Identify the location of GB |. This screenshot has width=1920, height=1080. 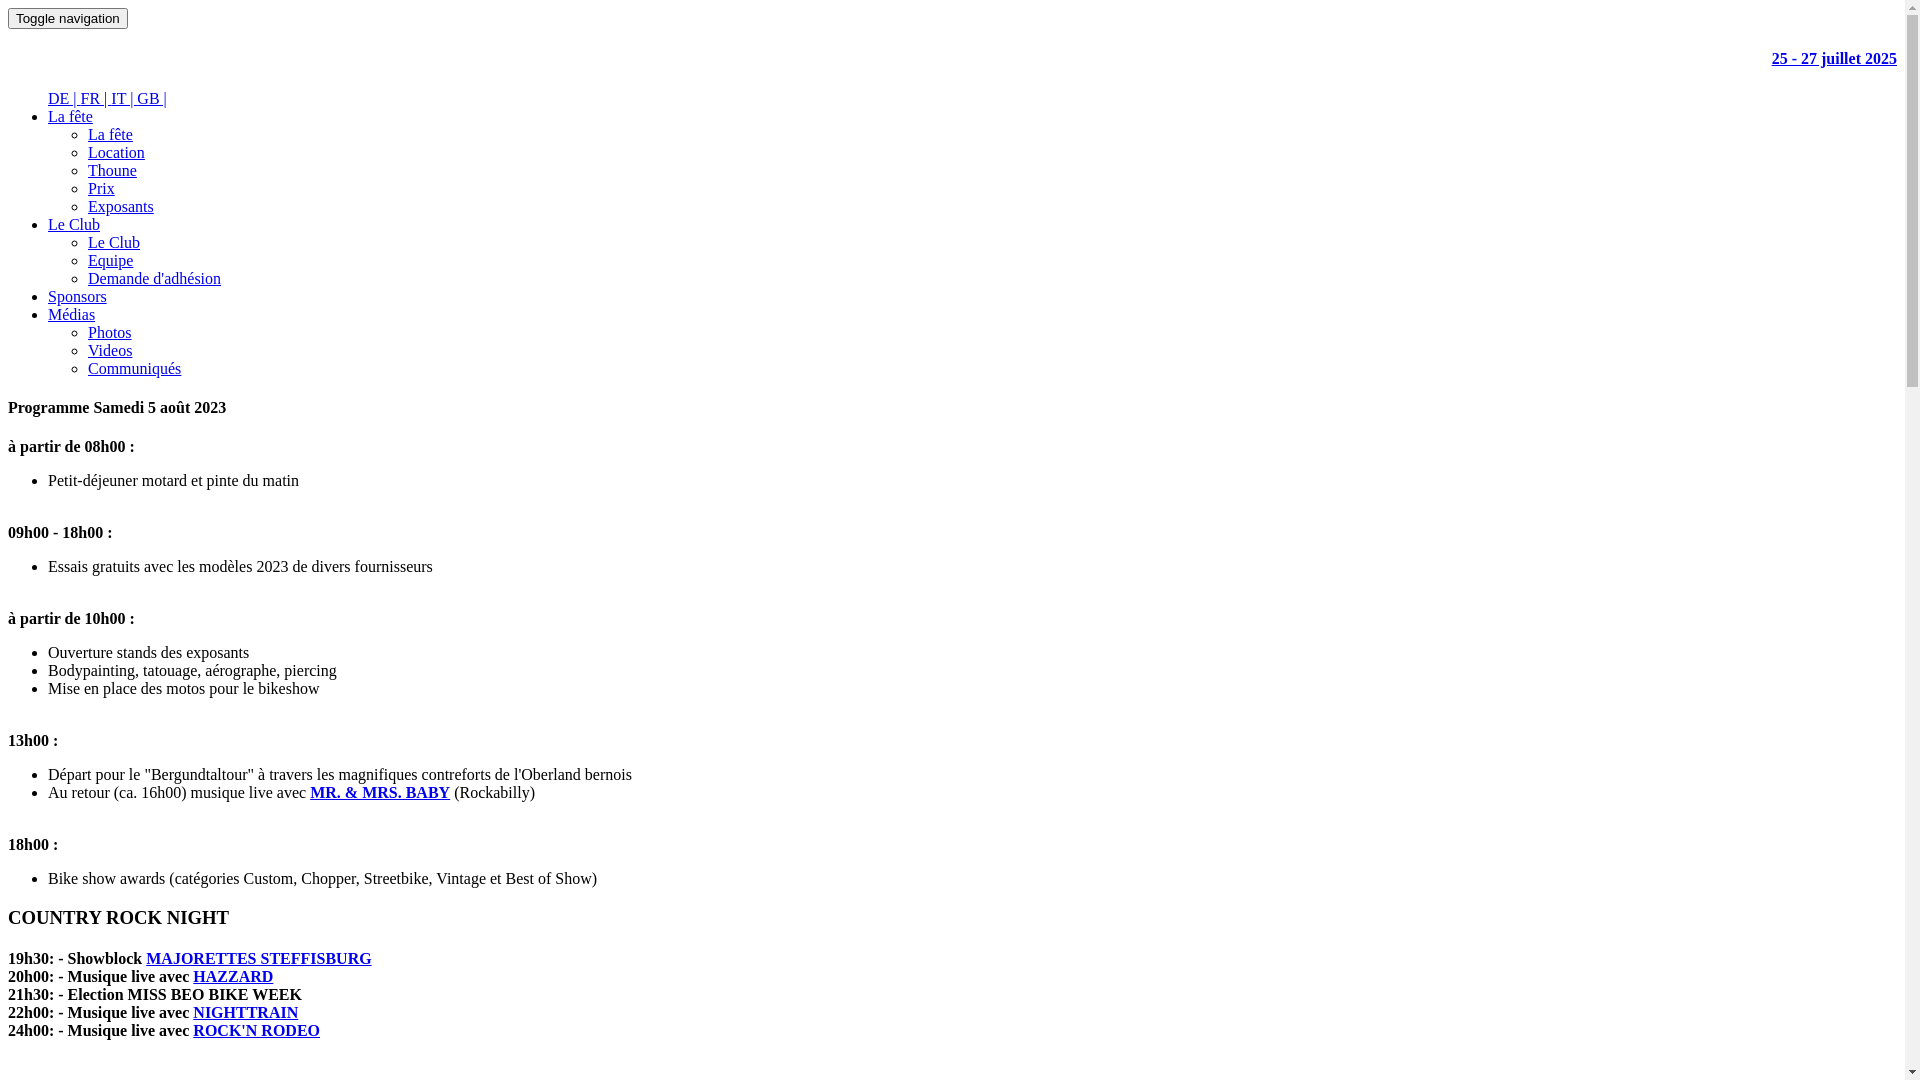
(152, 98).